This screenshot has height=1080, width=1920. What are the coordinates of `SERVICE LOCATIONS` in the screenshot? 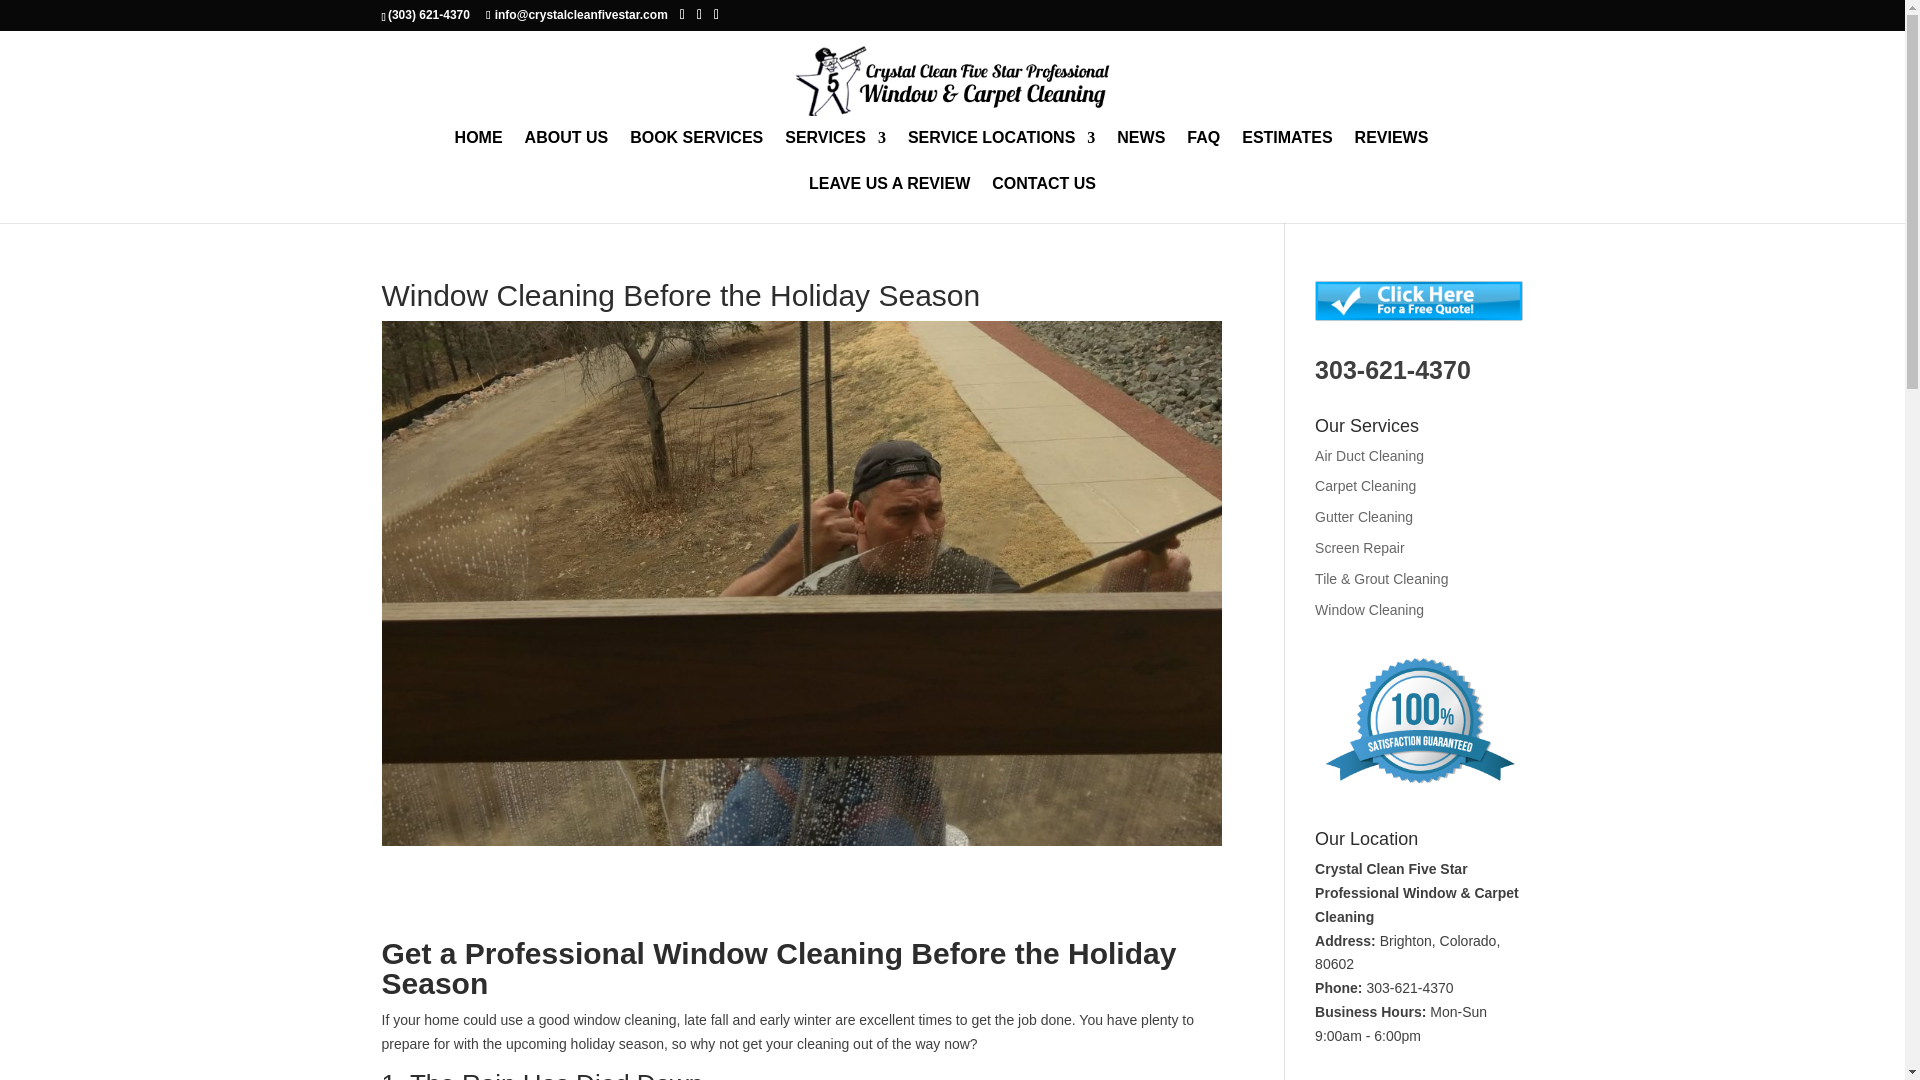 It's located at (1001, 154).